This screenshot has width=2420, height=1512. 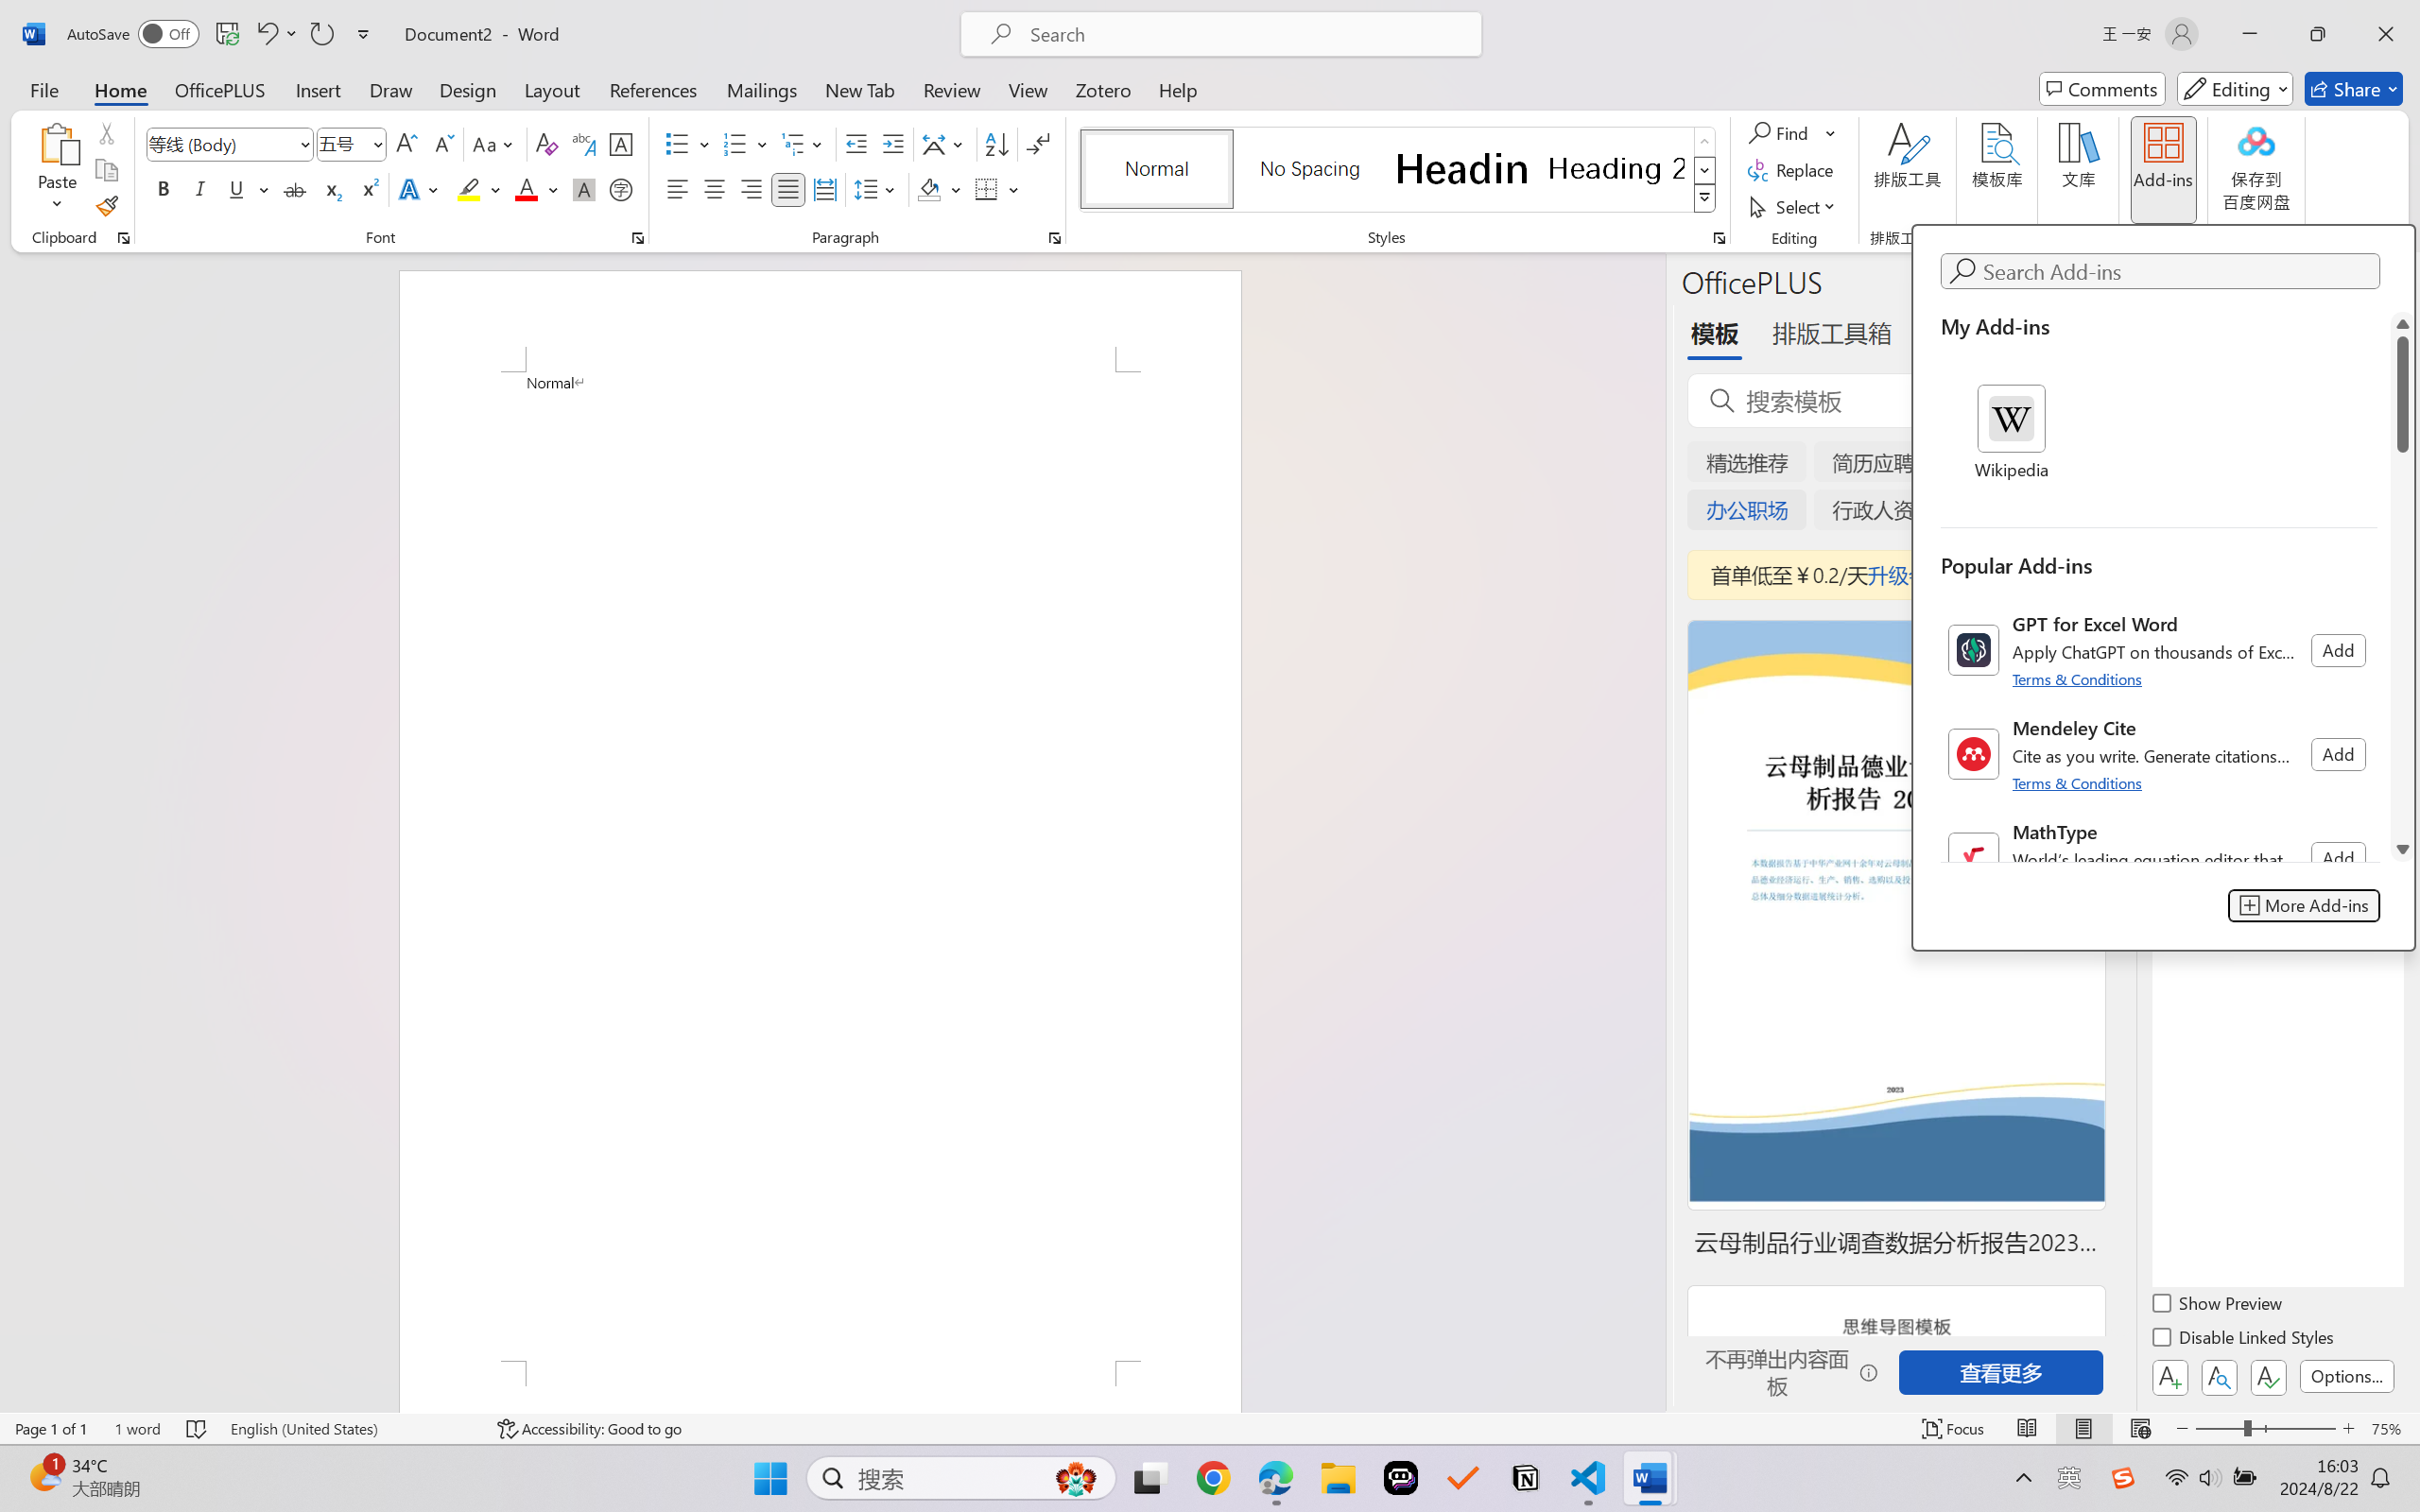 I want to click on AutomationID: DynamicSearchBoxGleamImage, so click(x=1076, y=1478).